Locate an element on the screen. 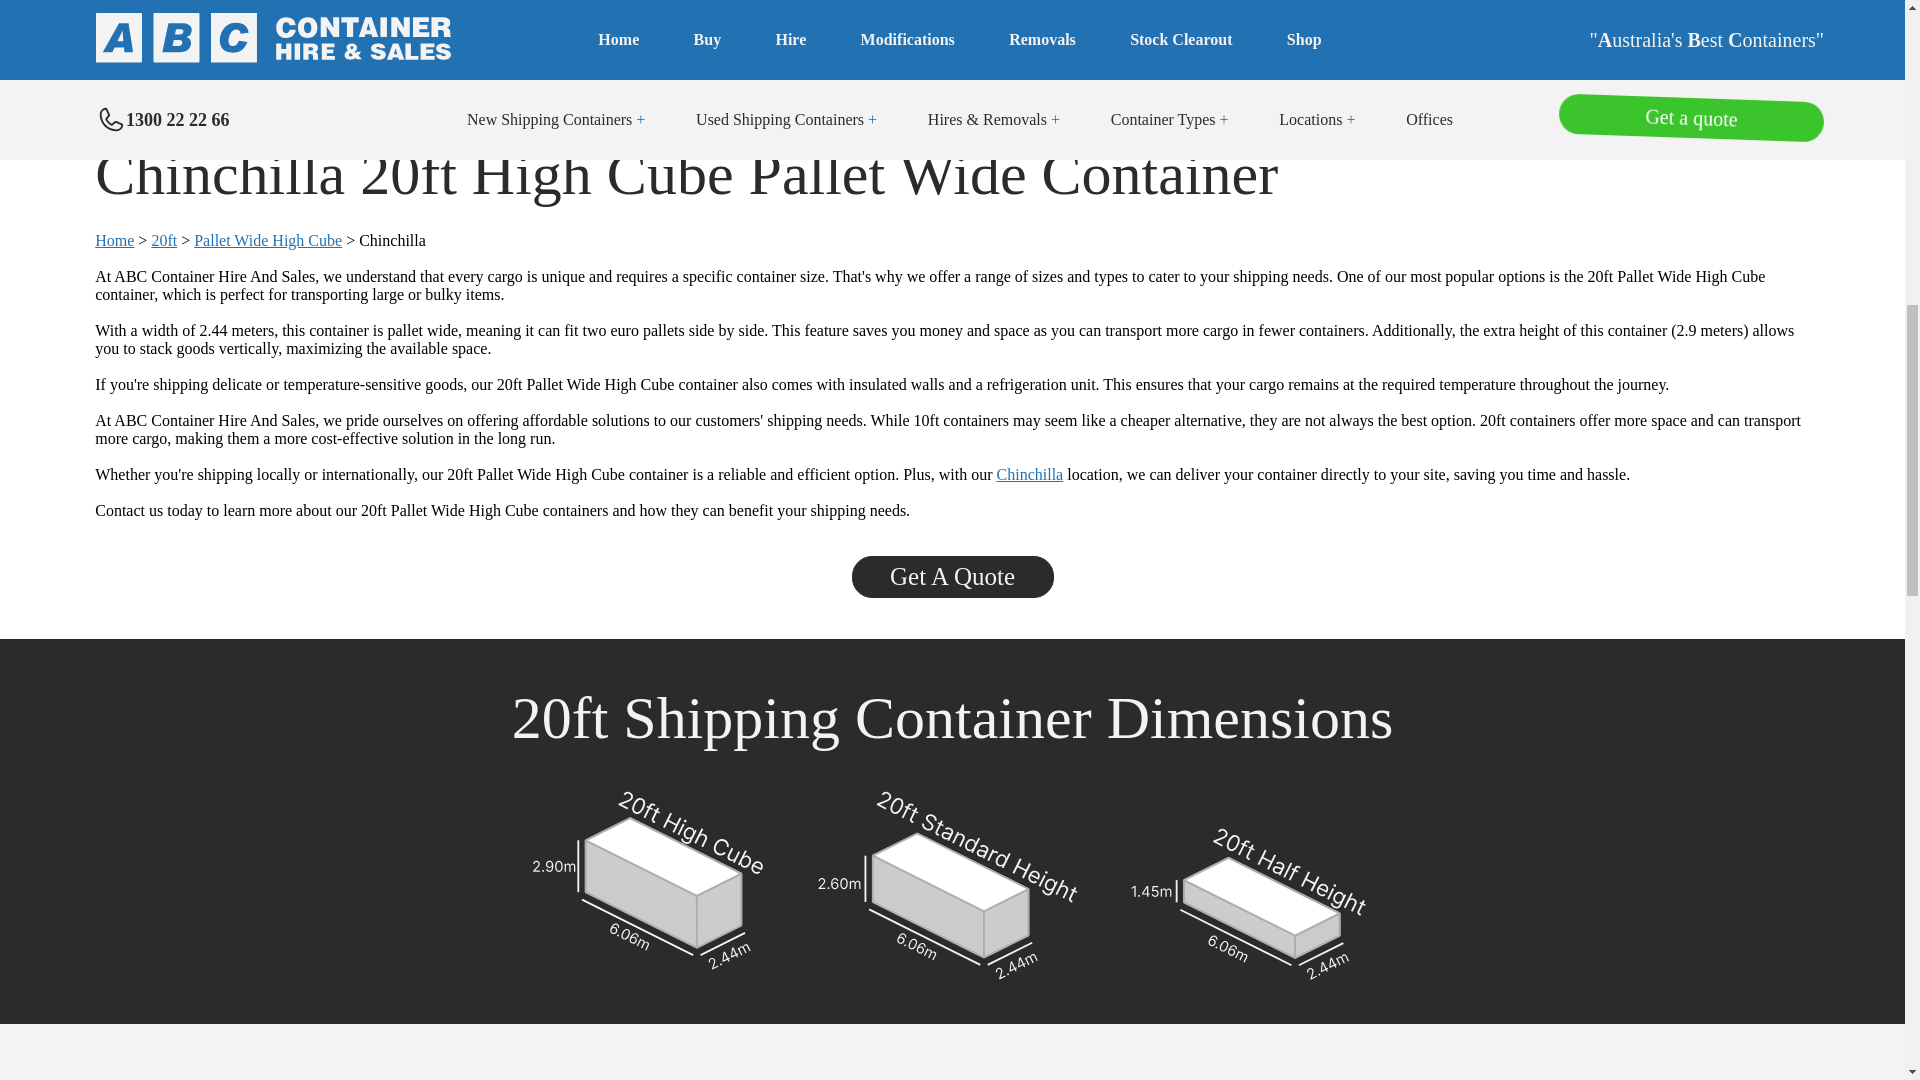 Image resolution: width=1920 pixels, height=1080 pixels. Pallet Wide High Cube is located at coordinates (267, 240).